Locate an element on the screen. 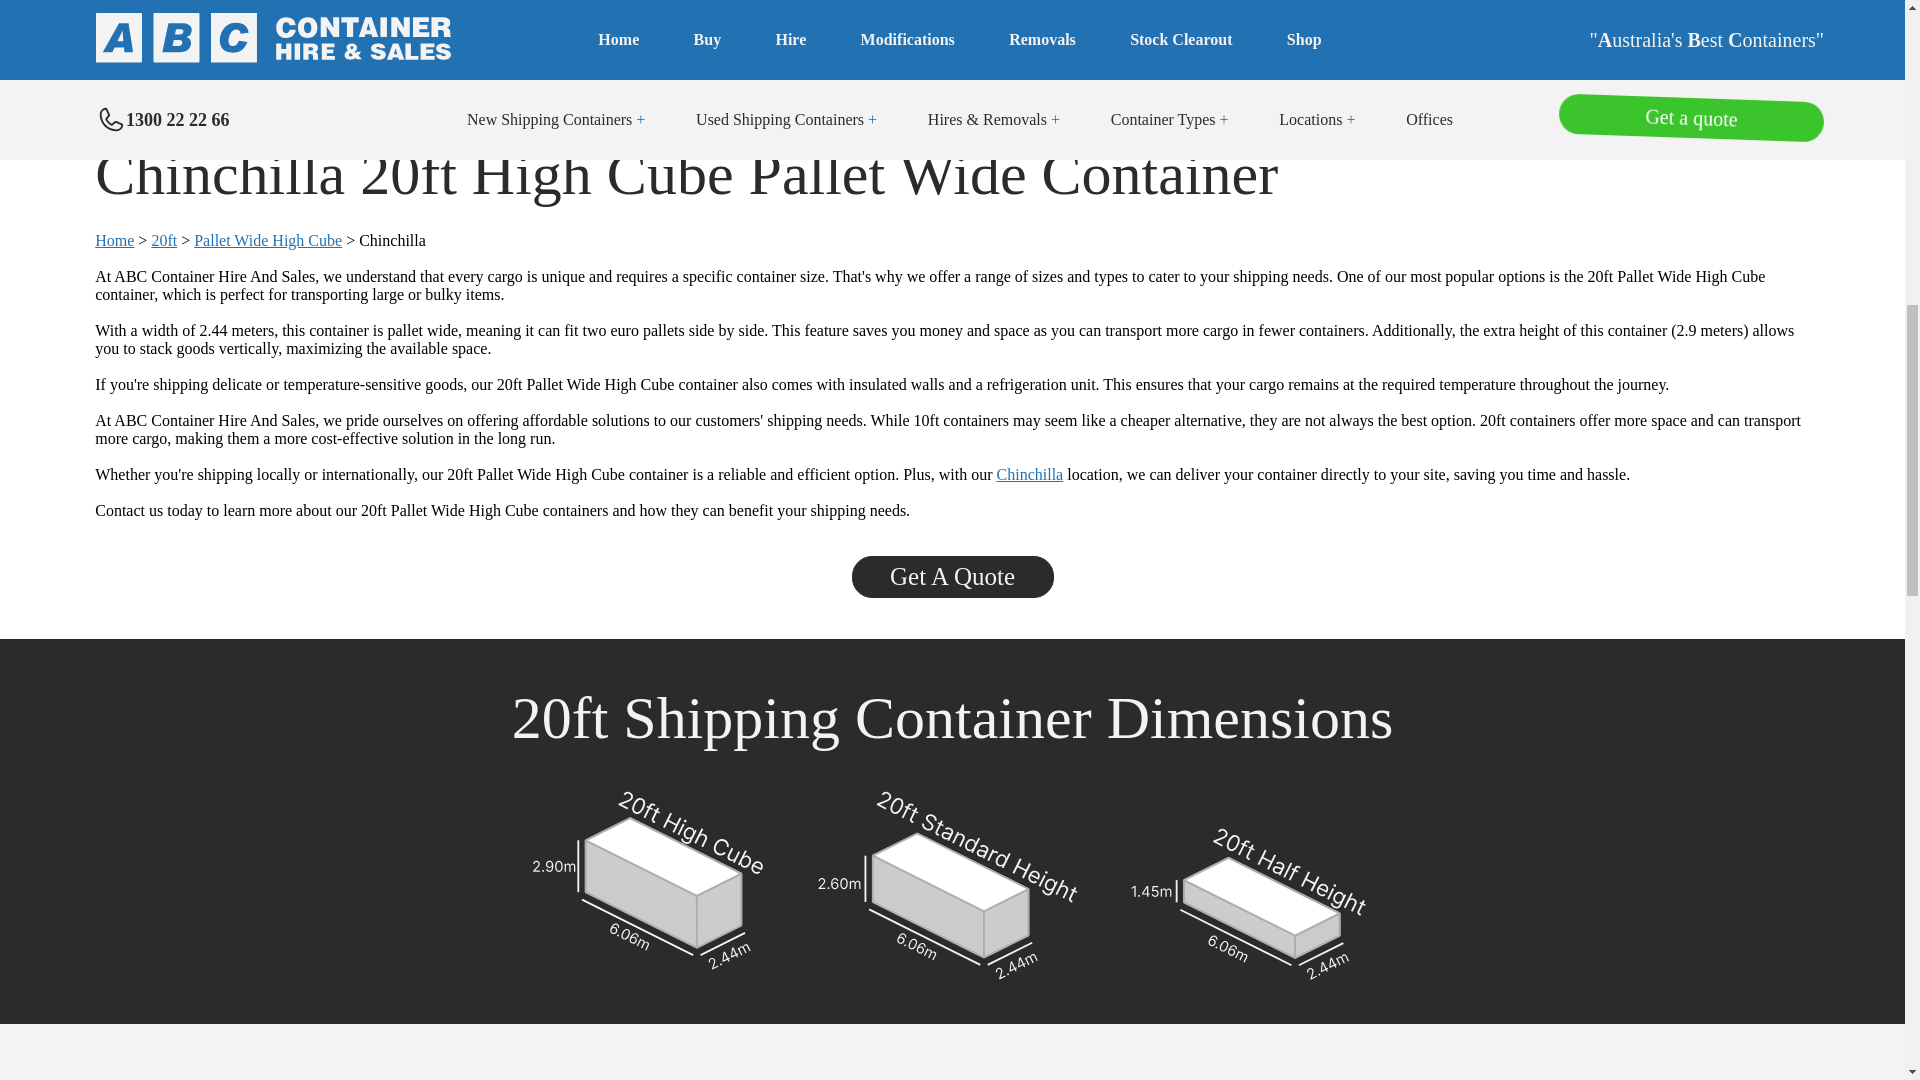 Image resolution: width=1920 pixels, height=1080 pixels. Pallet Wide High Cube is located at coordinates (267, 240).